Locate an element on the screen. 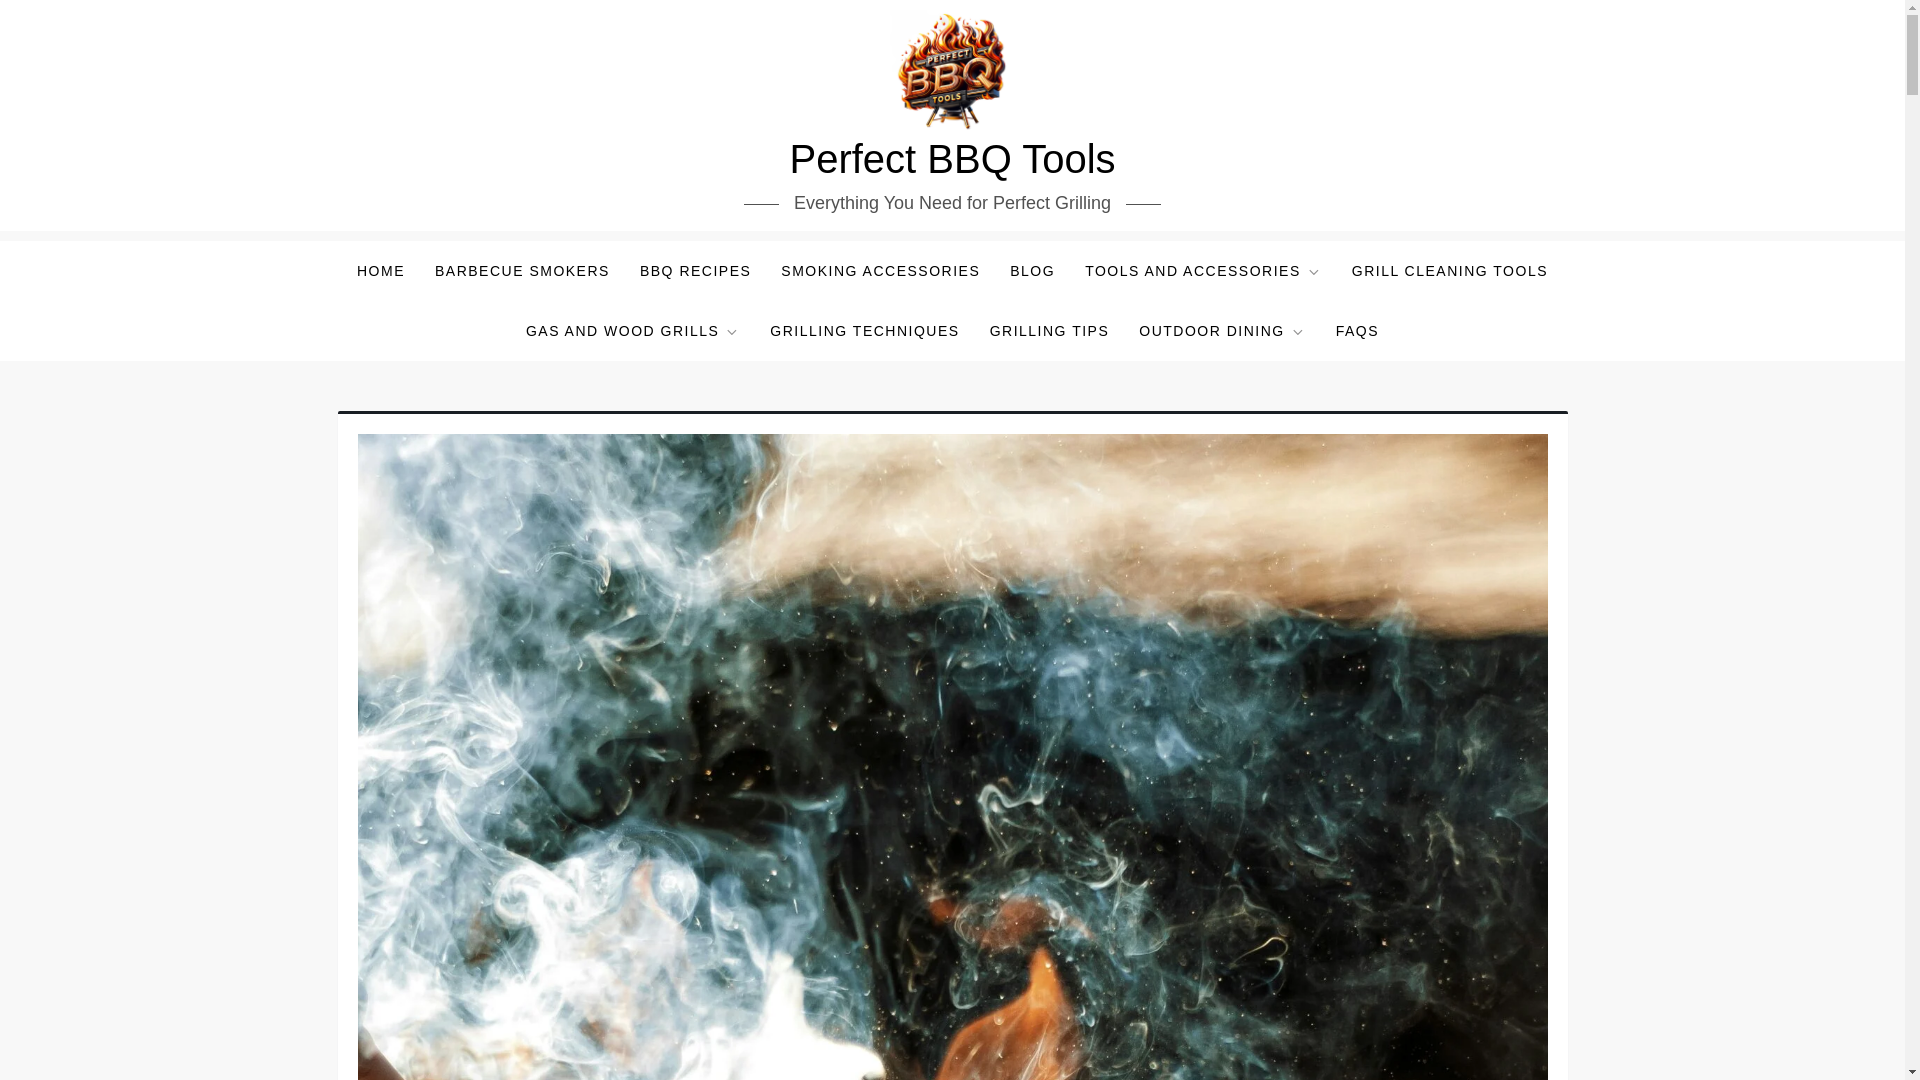  FAQS is located at coordinates (1356, 330).